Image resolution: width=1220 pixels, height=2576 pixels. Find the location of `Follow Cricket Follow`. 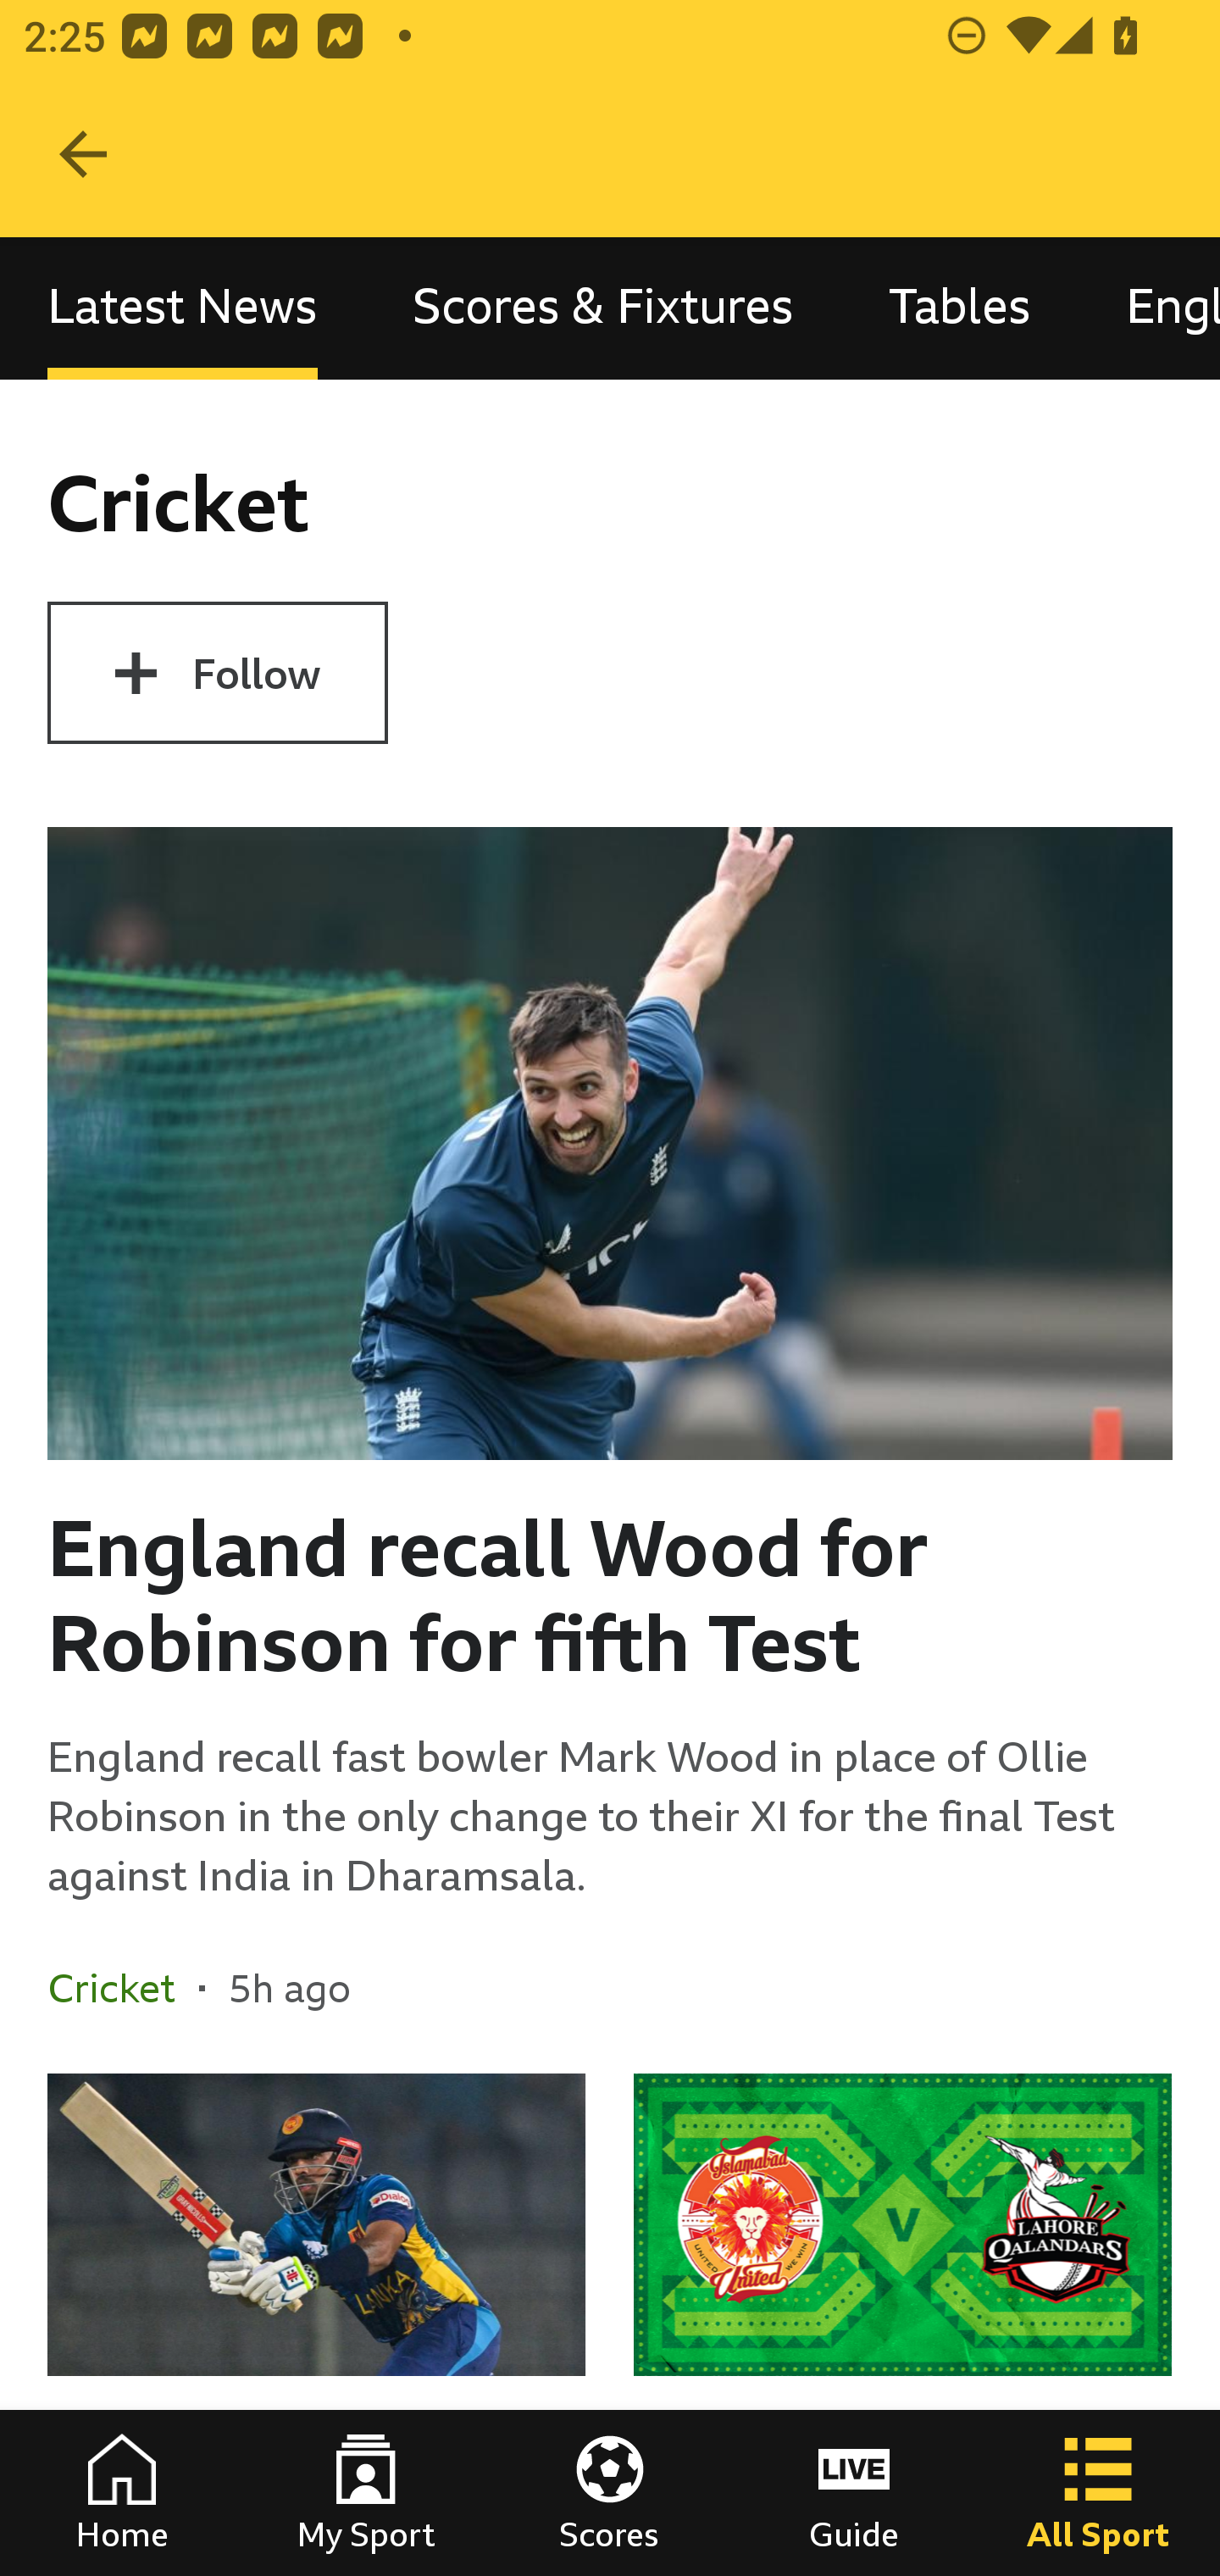

Follow Cricket Follow is located at coordinates (217, 673).